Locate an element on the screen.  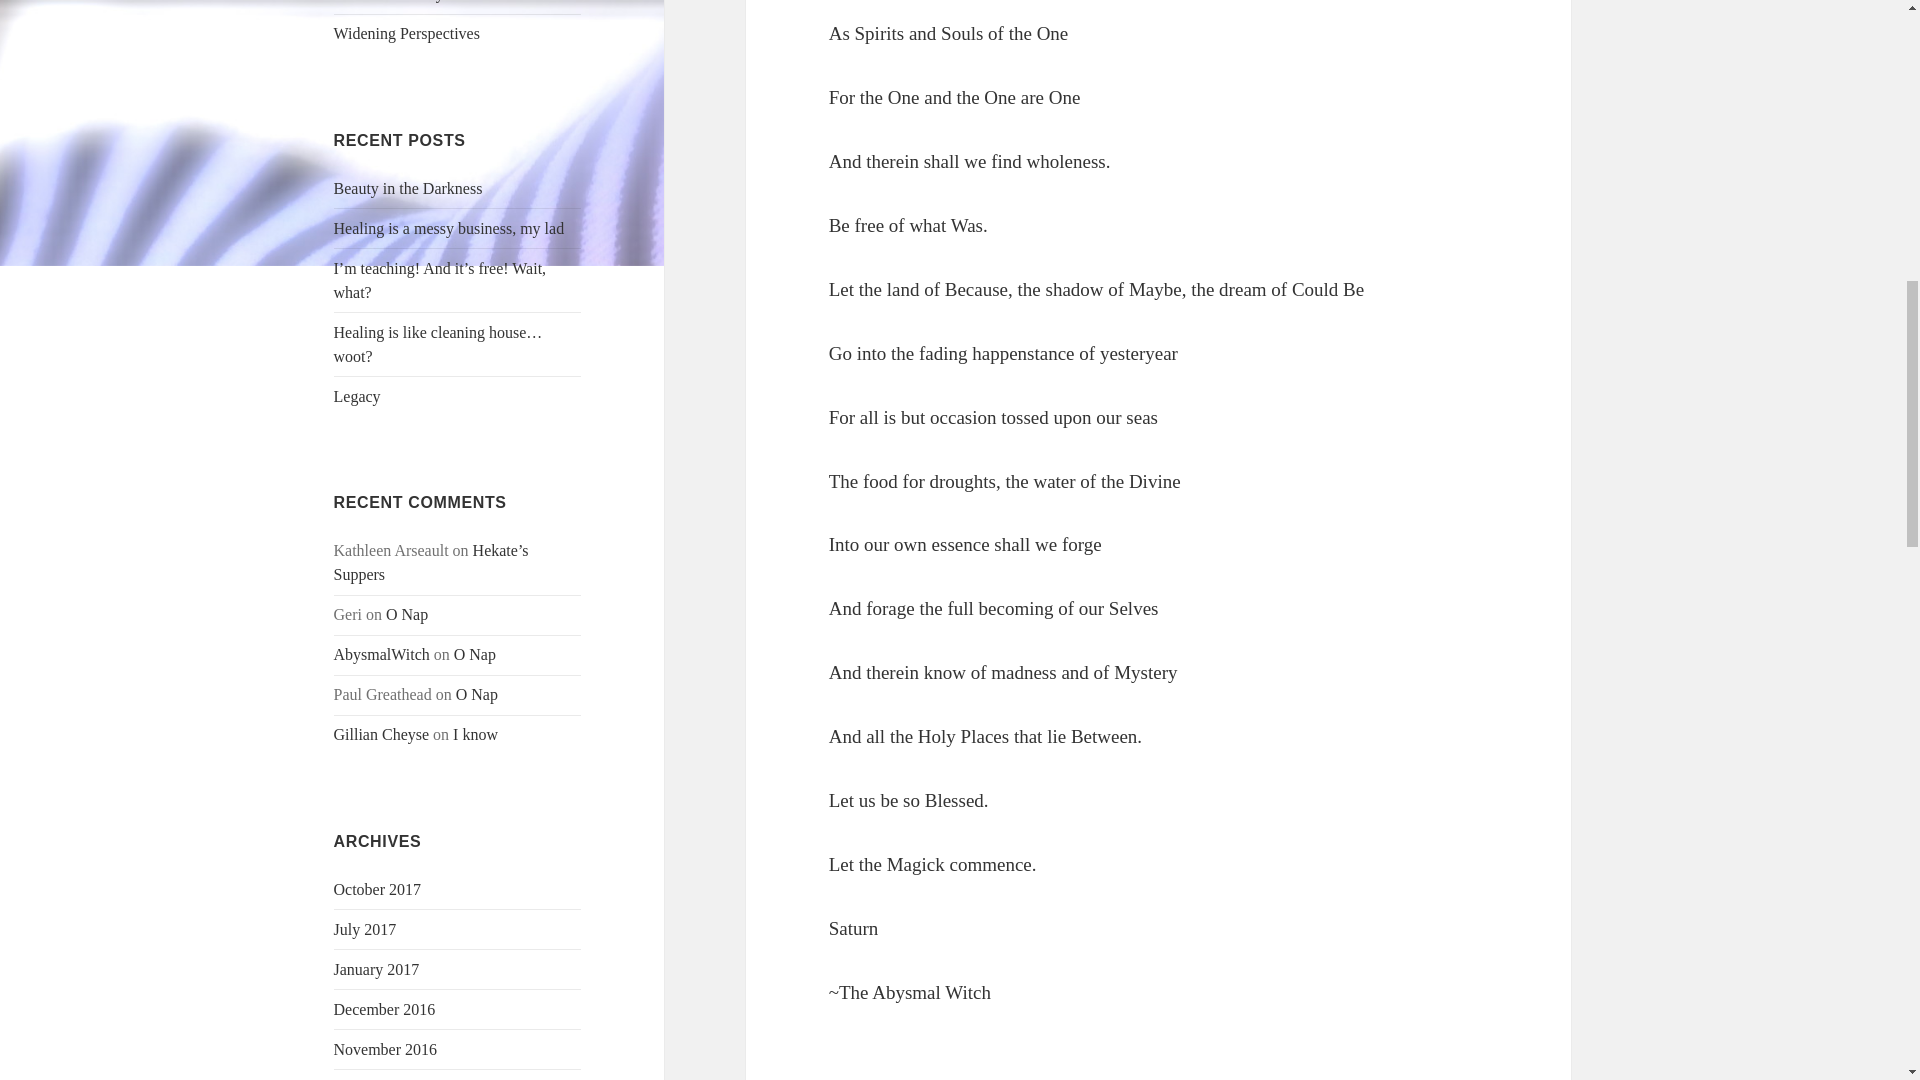
Gillian Cheyse is located at coordinates (382, 734).